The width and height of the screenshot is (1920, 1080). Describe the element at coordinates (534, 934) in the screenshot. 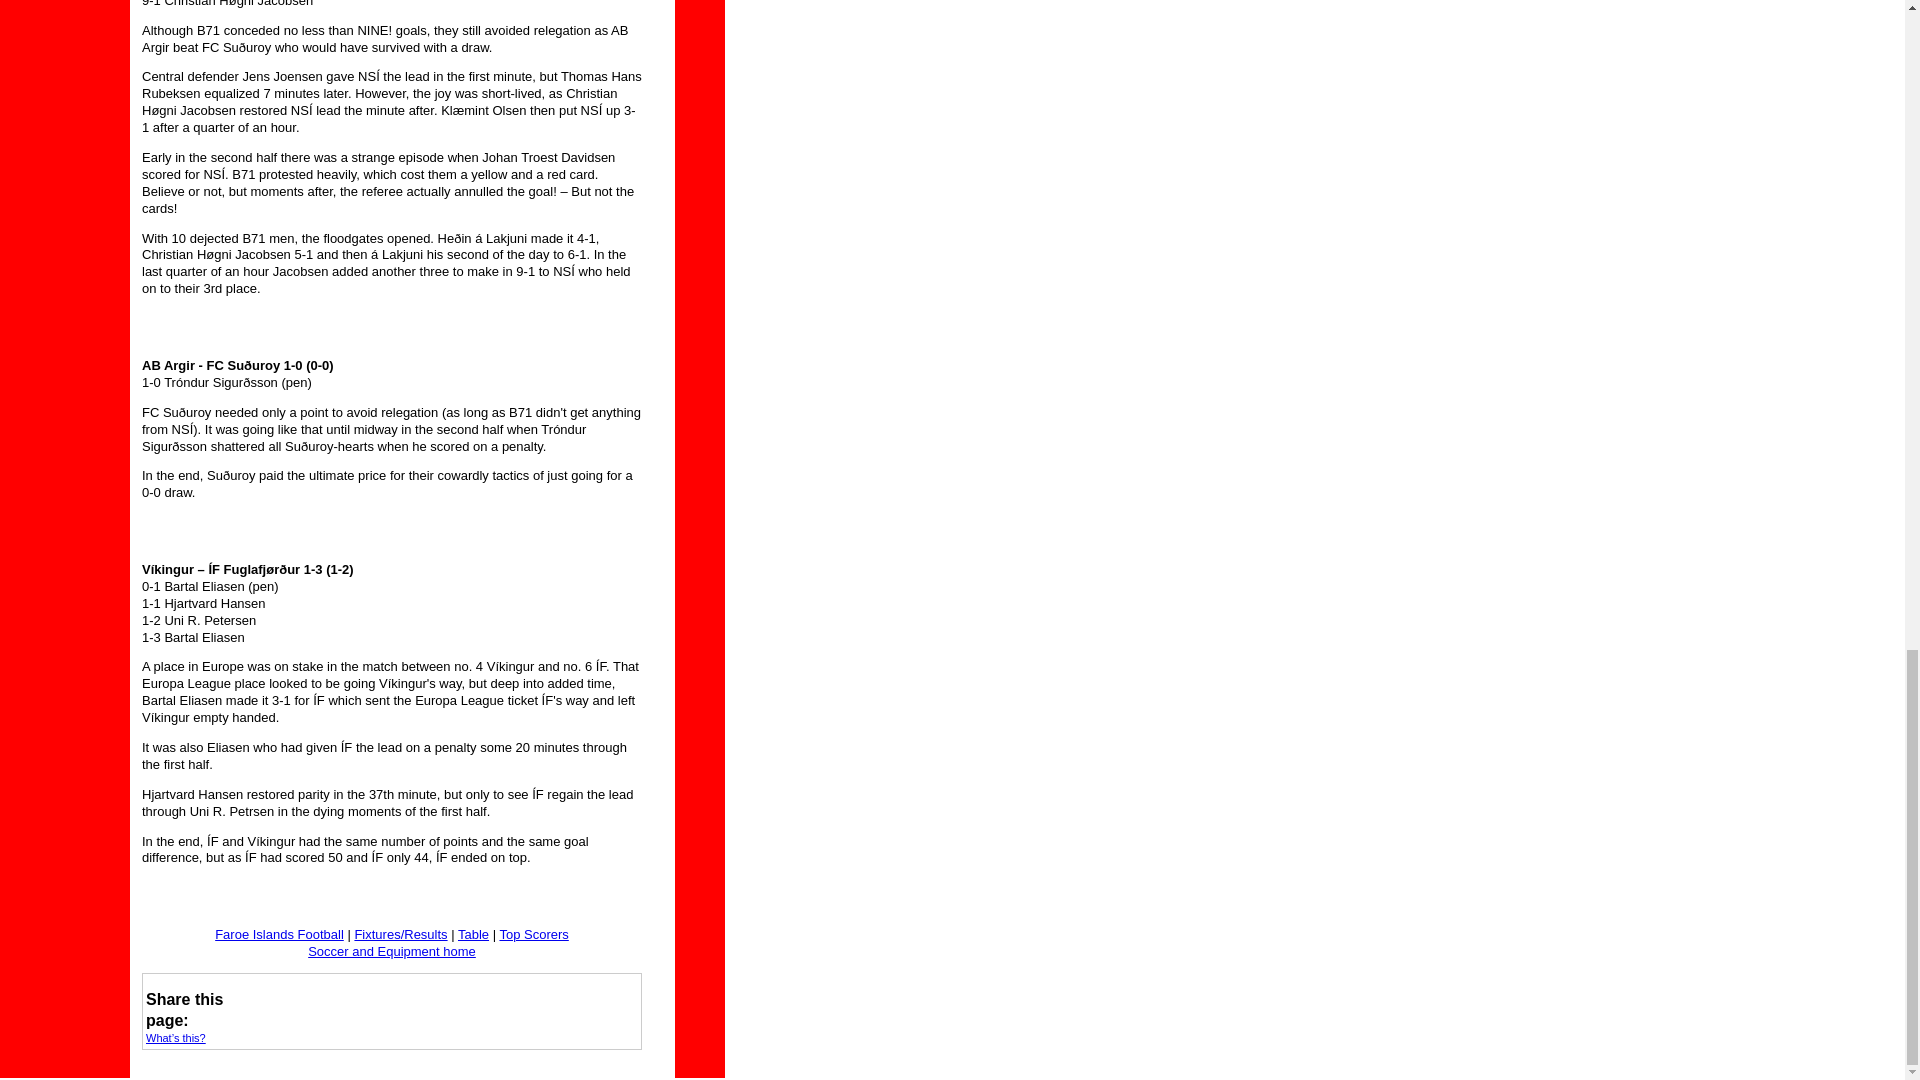

I see `Top Scorers` at that location.